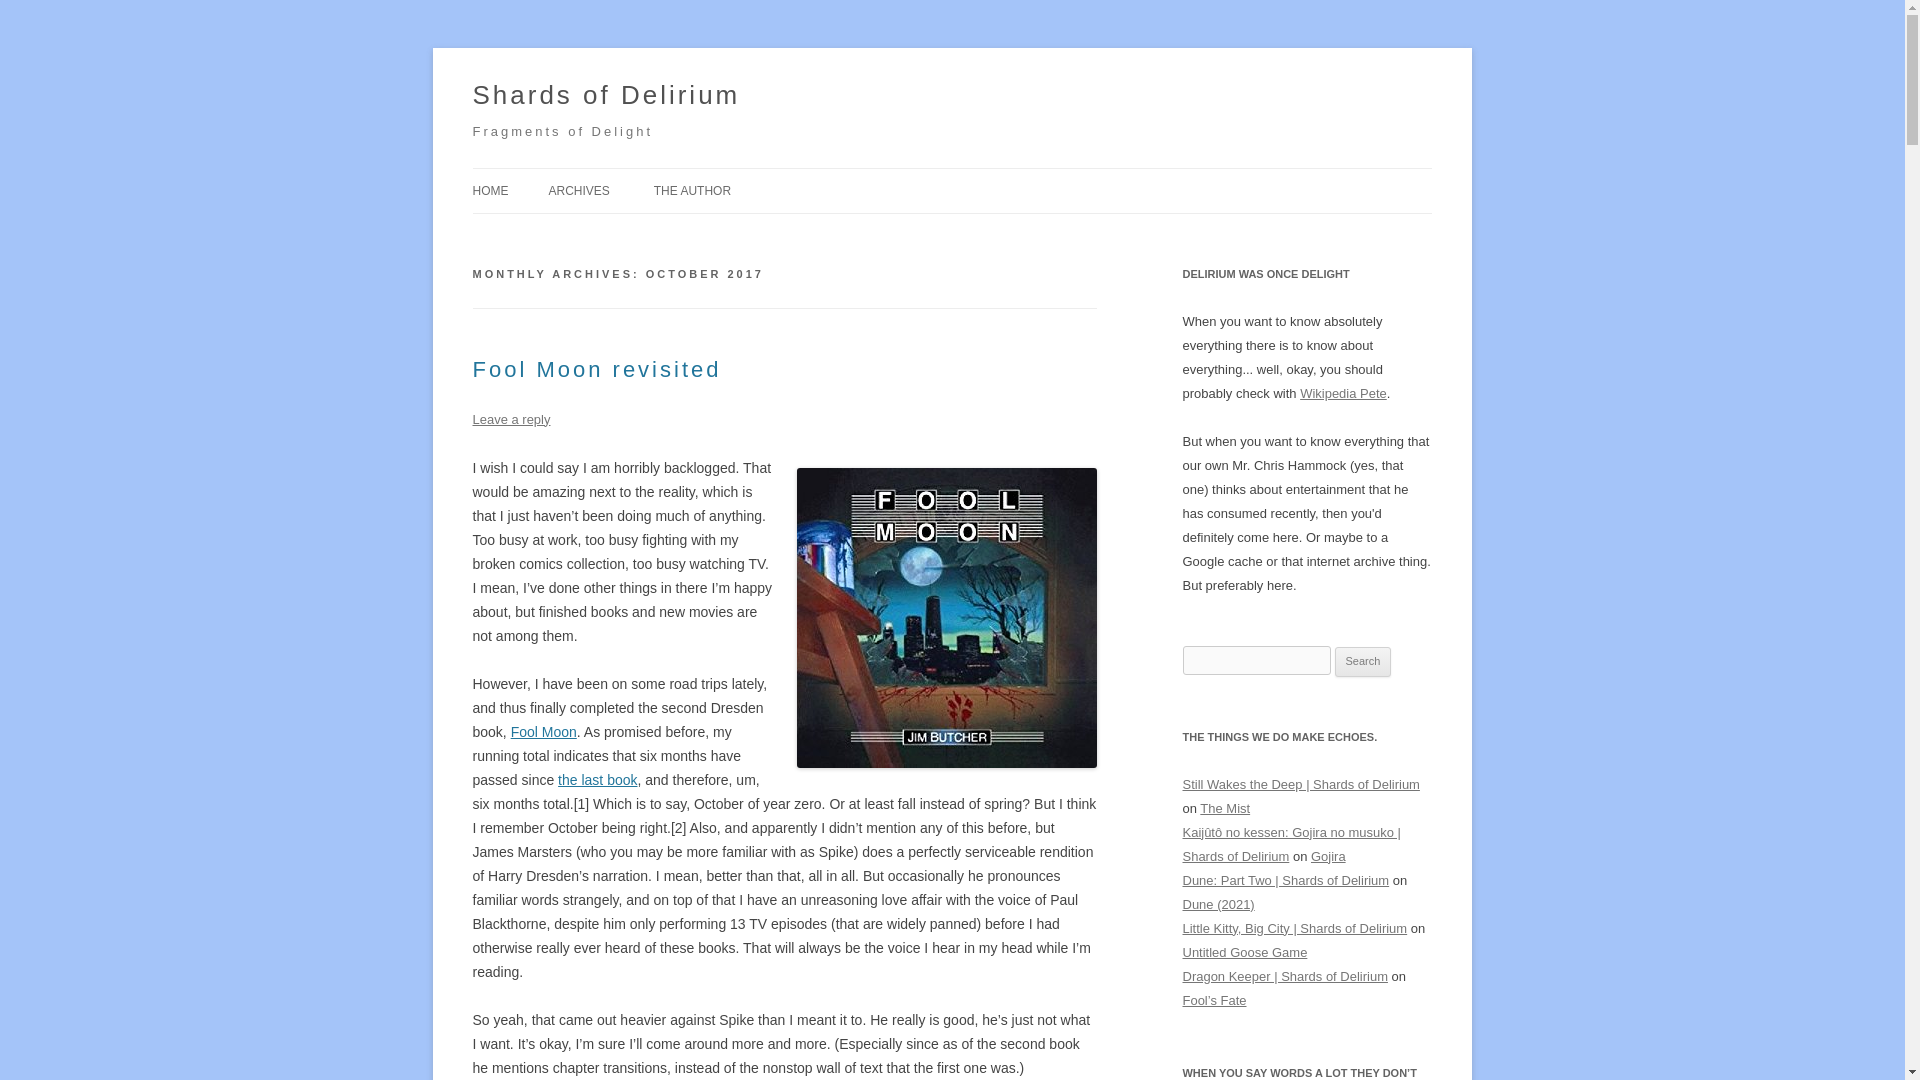 The width and height of the screenshot is (1920, 1080). What do you see at coordinates (692, 190) in the screenshot?
I see `THE AUTHOR` at bounding box center [692, 190].